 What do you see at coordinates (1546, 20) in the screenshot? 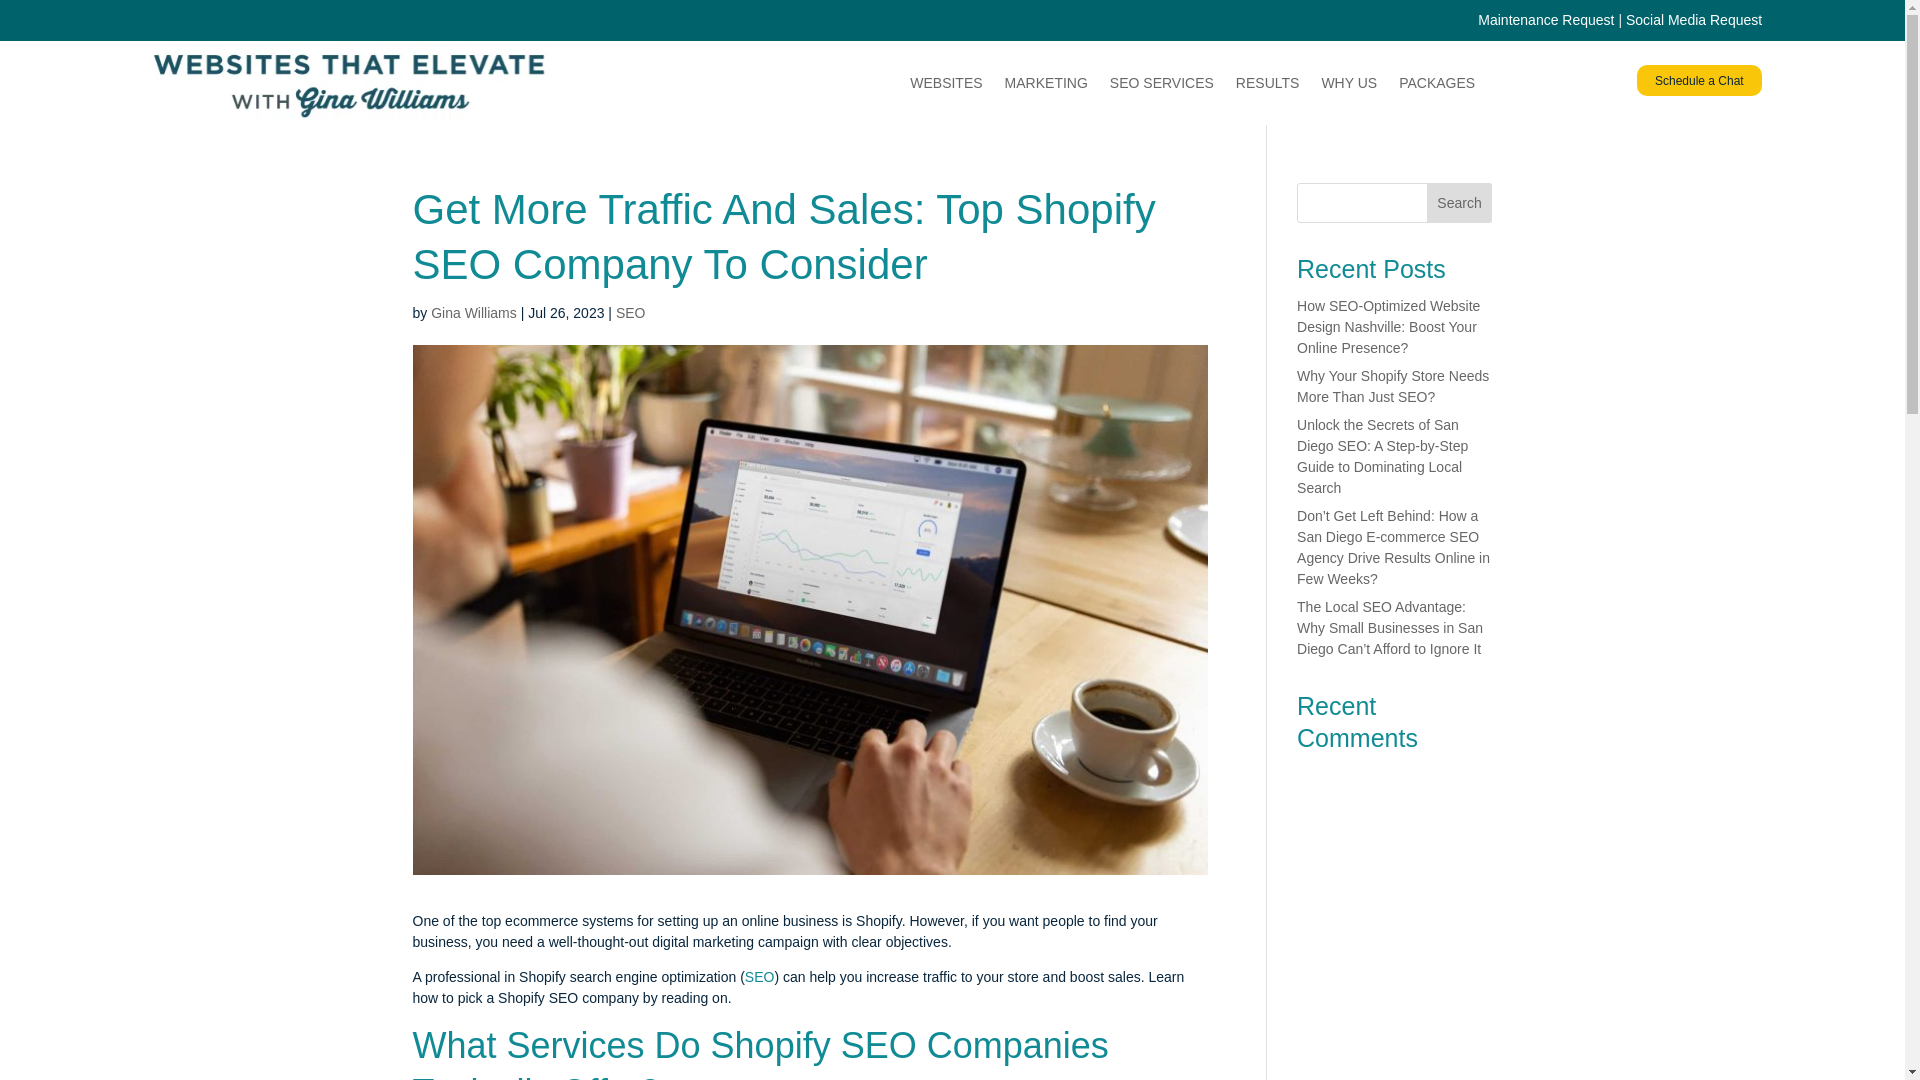
I see `Maintenance Request` at bounding box center [1546, 20].